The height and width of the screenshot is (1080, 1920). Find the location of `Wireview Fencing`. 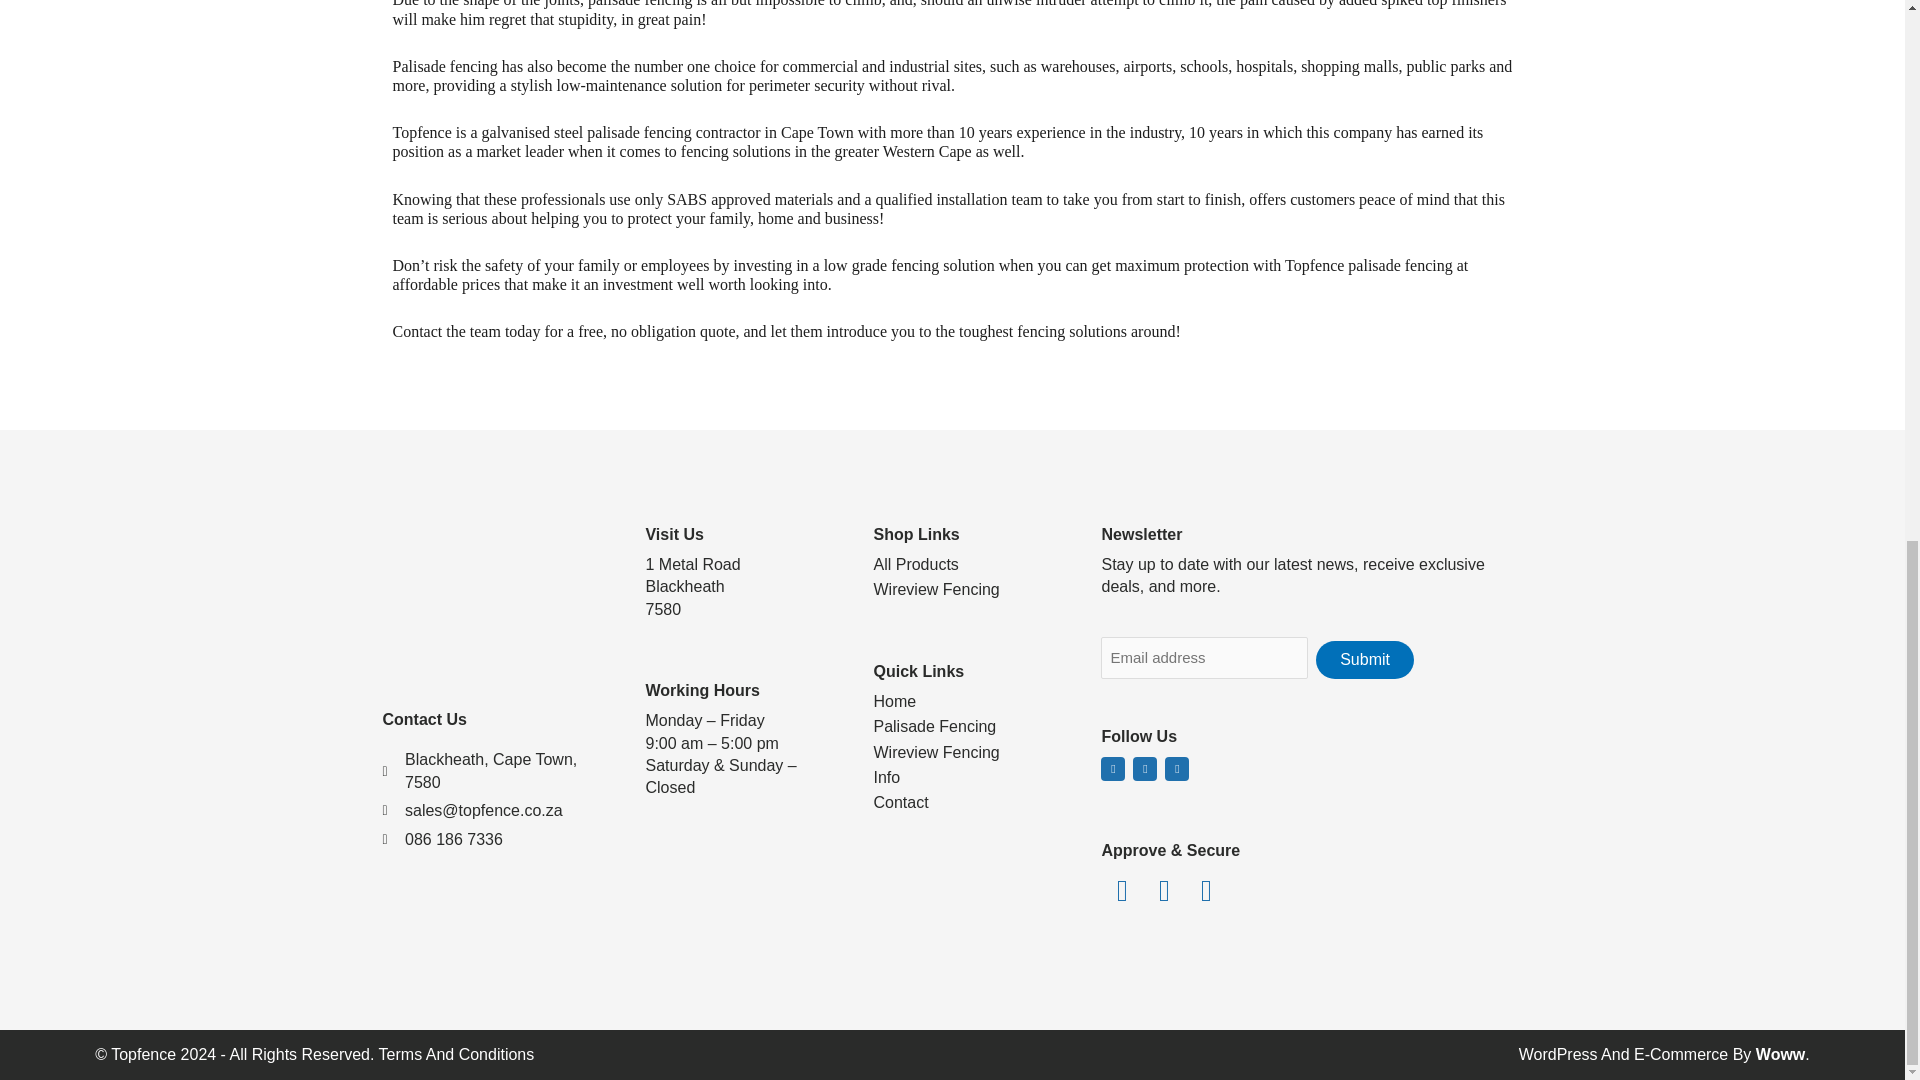

Wireview Fencing is located at coordinates (969, 752).